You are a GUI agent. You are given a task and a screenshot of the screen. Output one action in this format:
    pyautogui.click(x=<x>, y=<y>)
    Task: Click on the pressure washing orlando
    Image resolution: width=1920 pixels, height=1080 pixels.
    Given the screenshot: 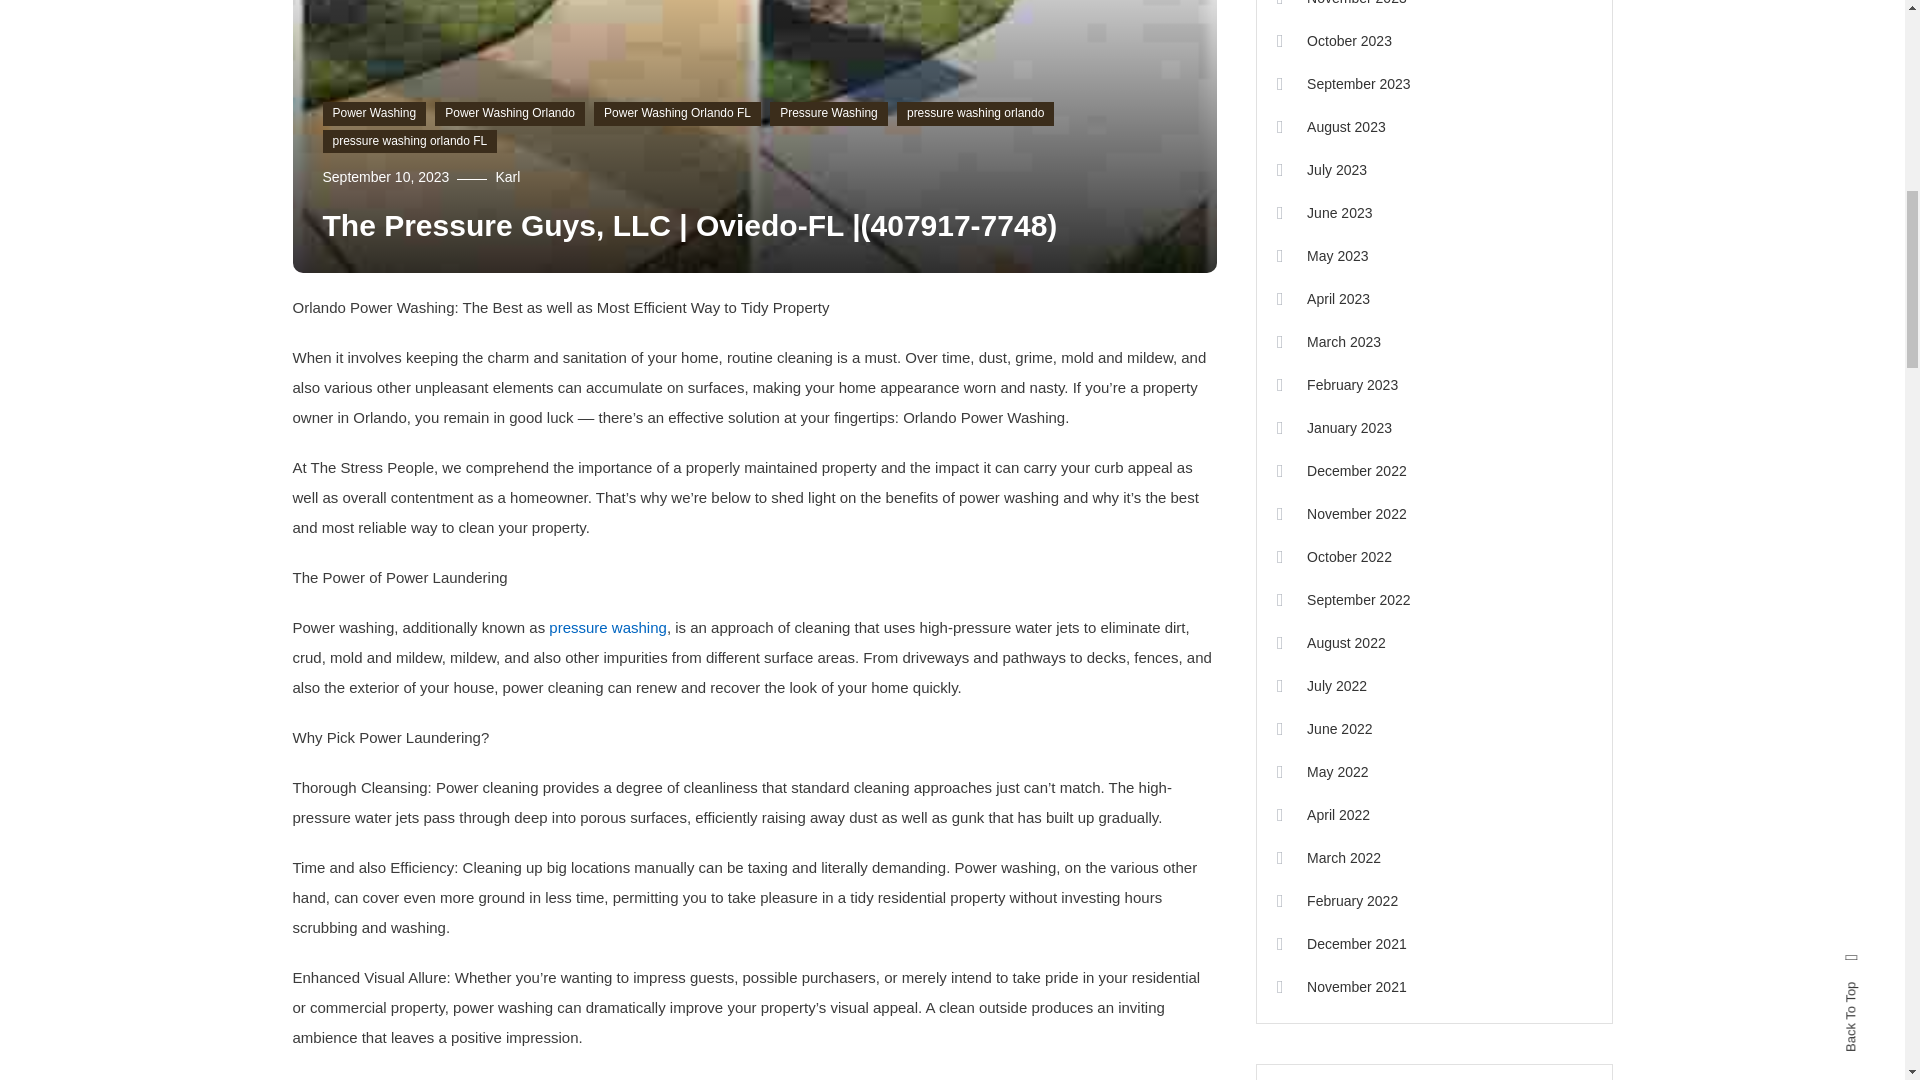 What is the action you would take?
    pyautogui.click(x=975, y=114)
    